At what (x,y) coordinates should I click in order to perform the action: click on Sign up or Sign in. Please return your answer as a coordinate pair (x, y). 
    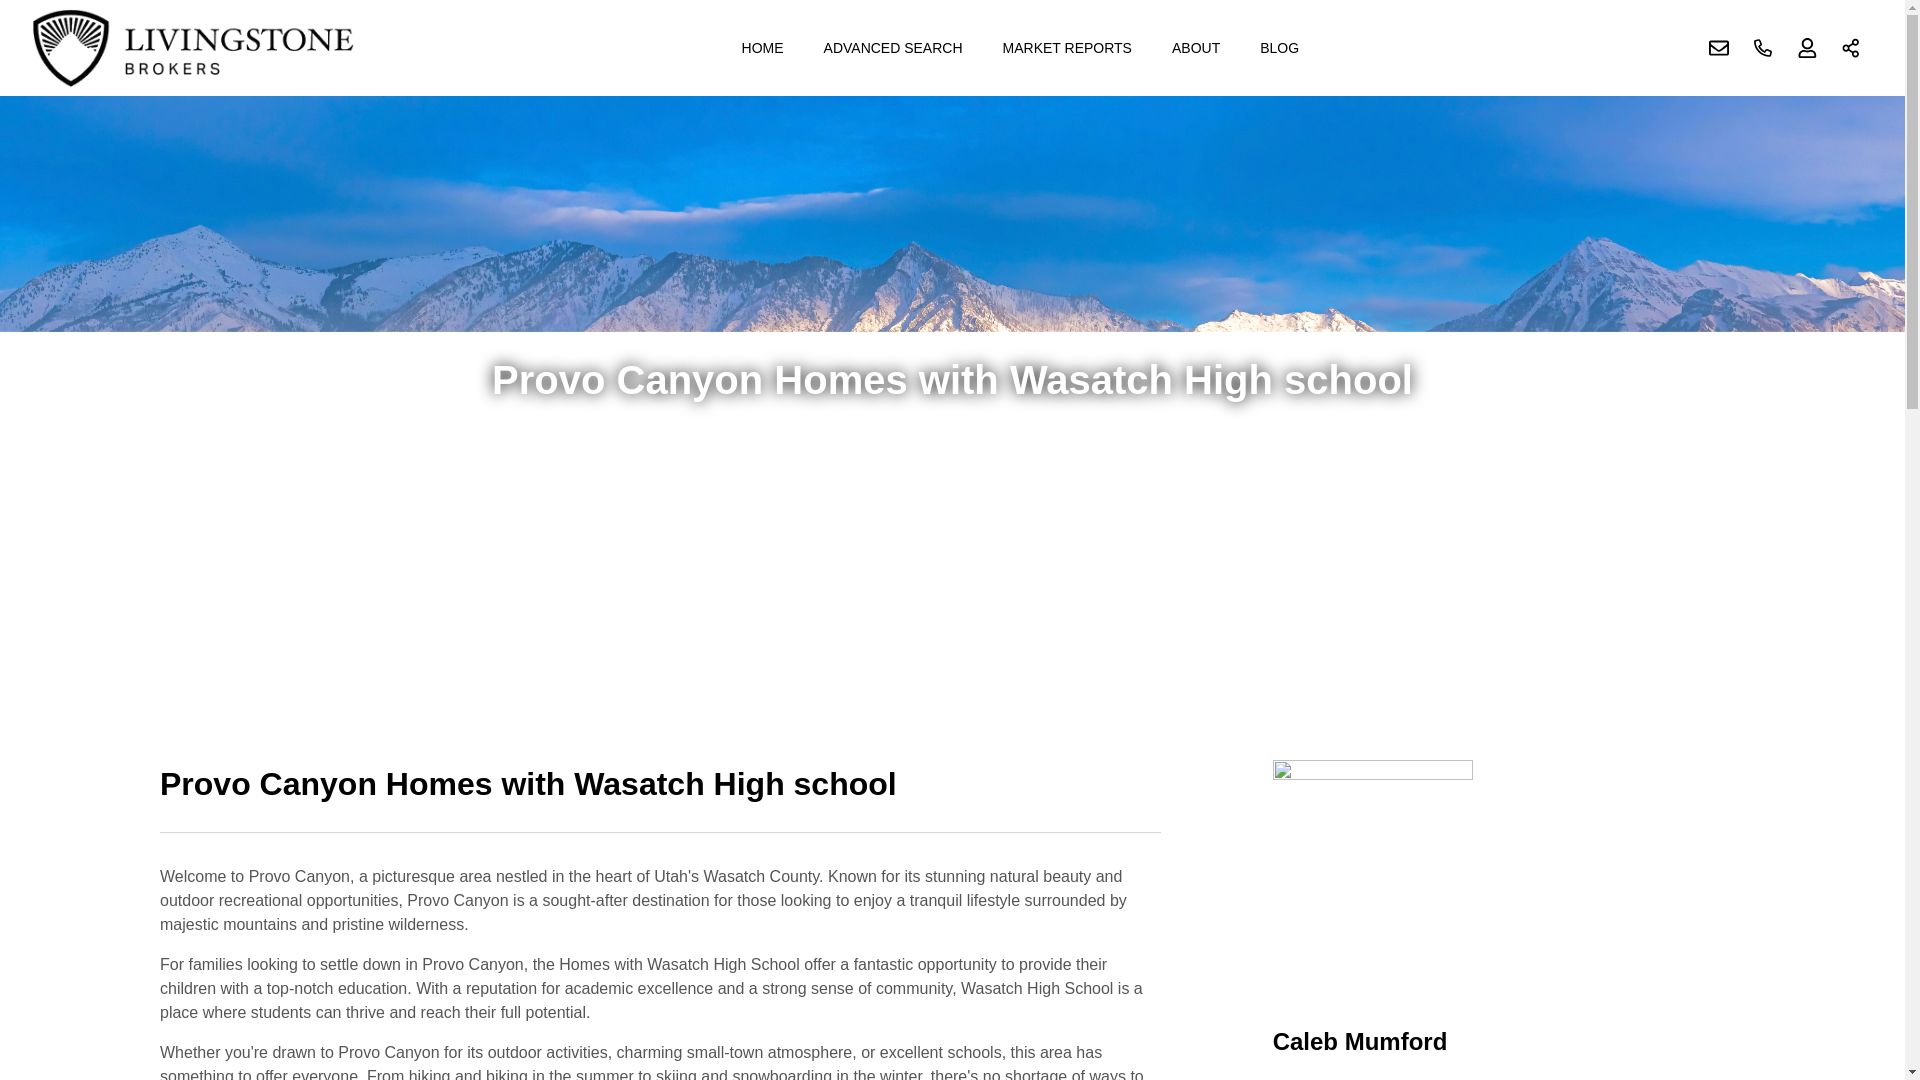
    Looking at the image, I should click on (1807, 48).